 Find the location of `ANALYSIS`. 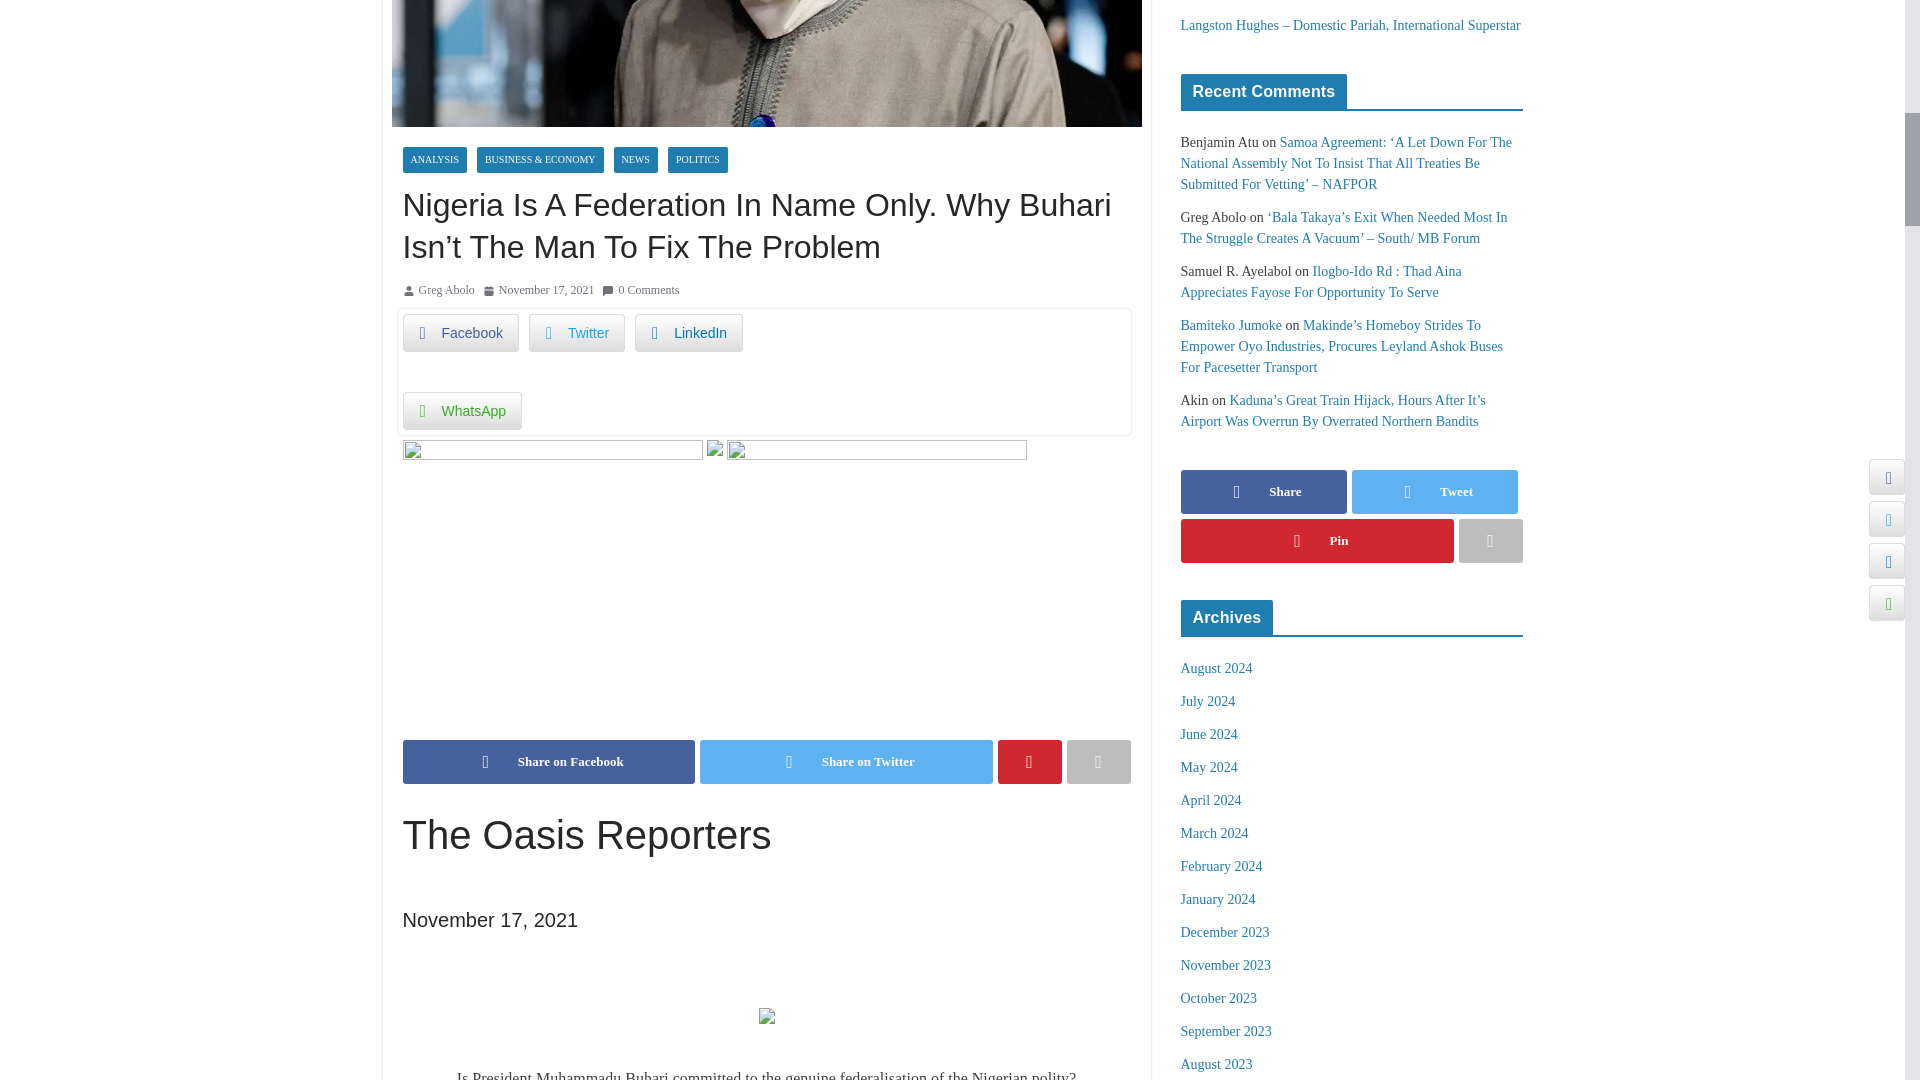

ANALYSIS is located at coordinates (434, 159).